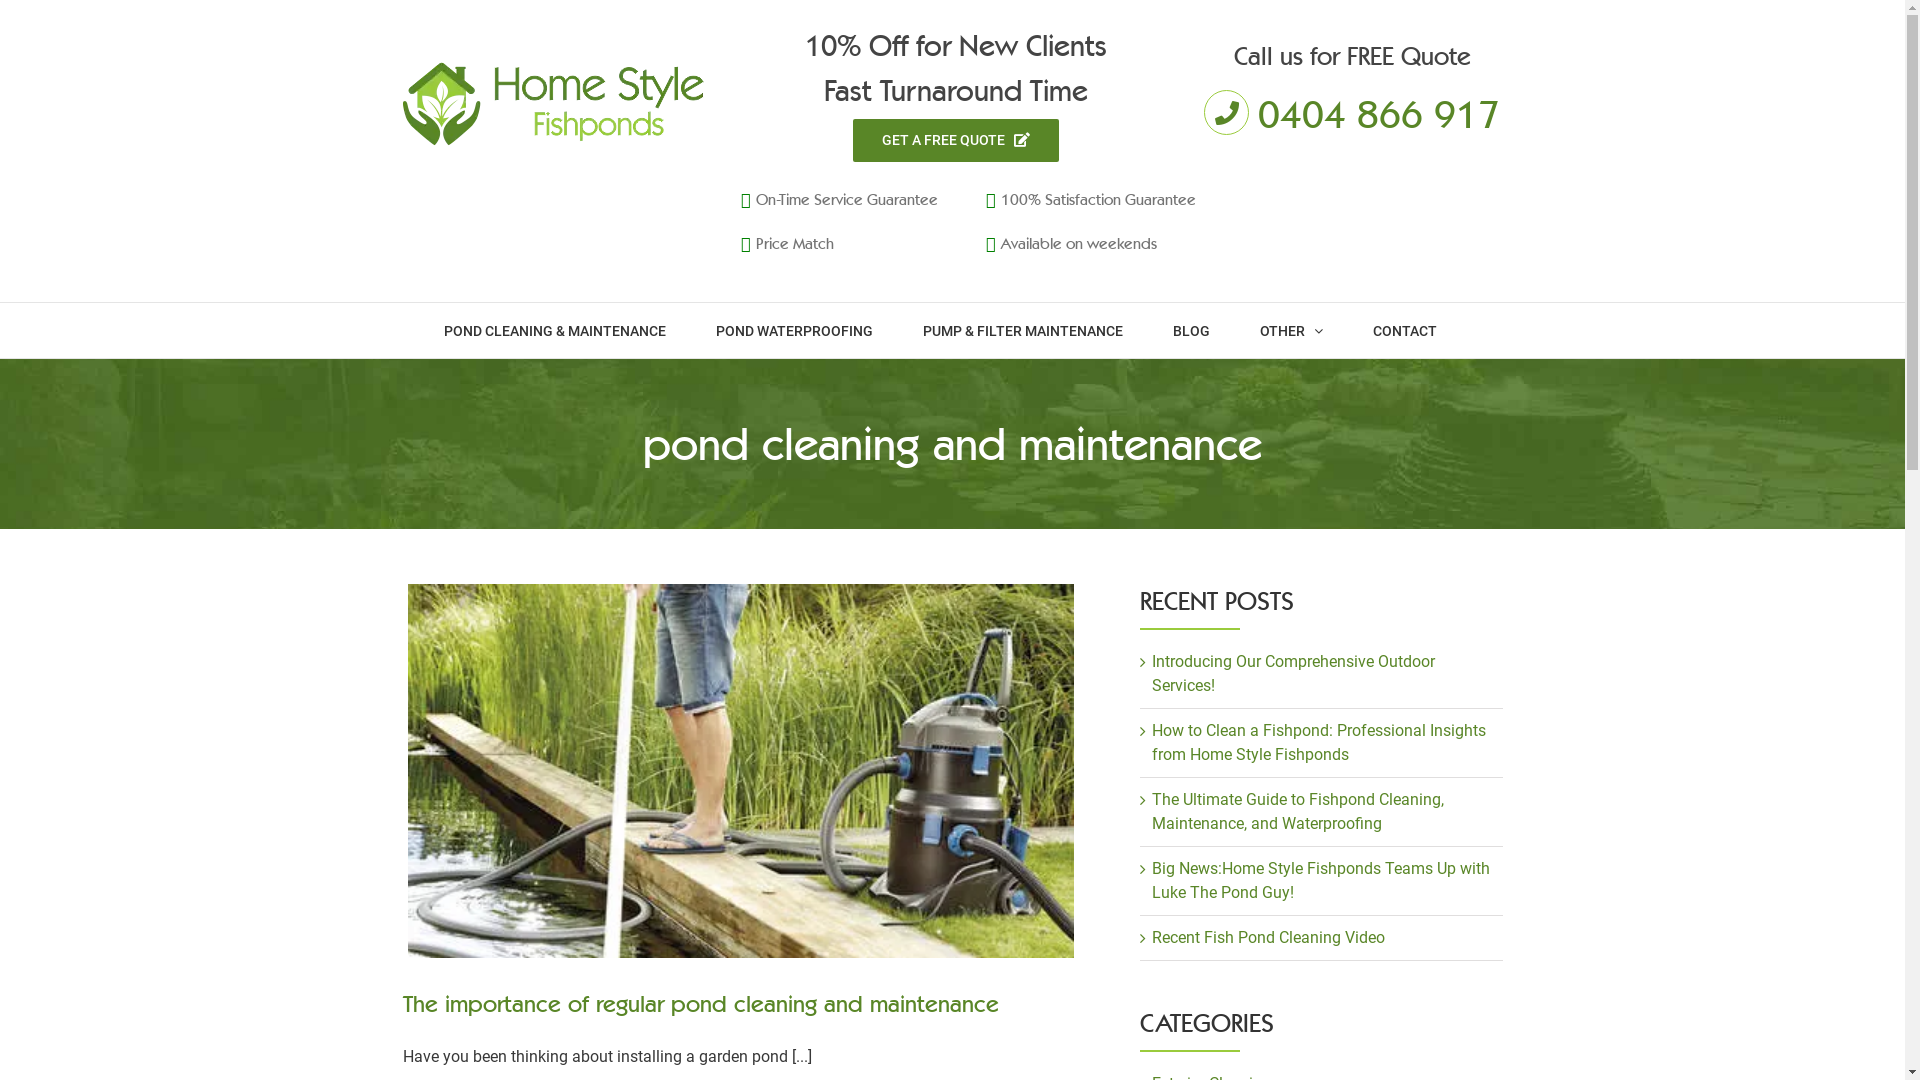 The height and width of the screenshot is (1080, 1920). What do you see at coordinates (554, 330) in the screenshot?
I see `POND CLEANING & MAINTENANCE` at bounding box center [554, 330].